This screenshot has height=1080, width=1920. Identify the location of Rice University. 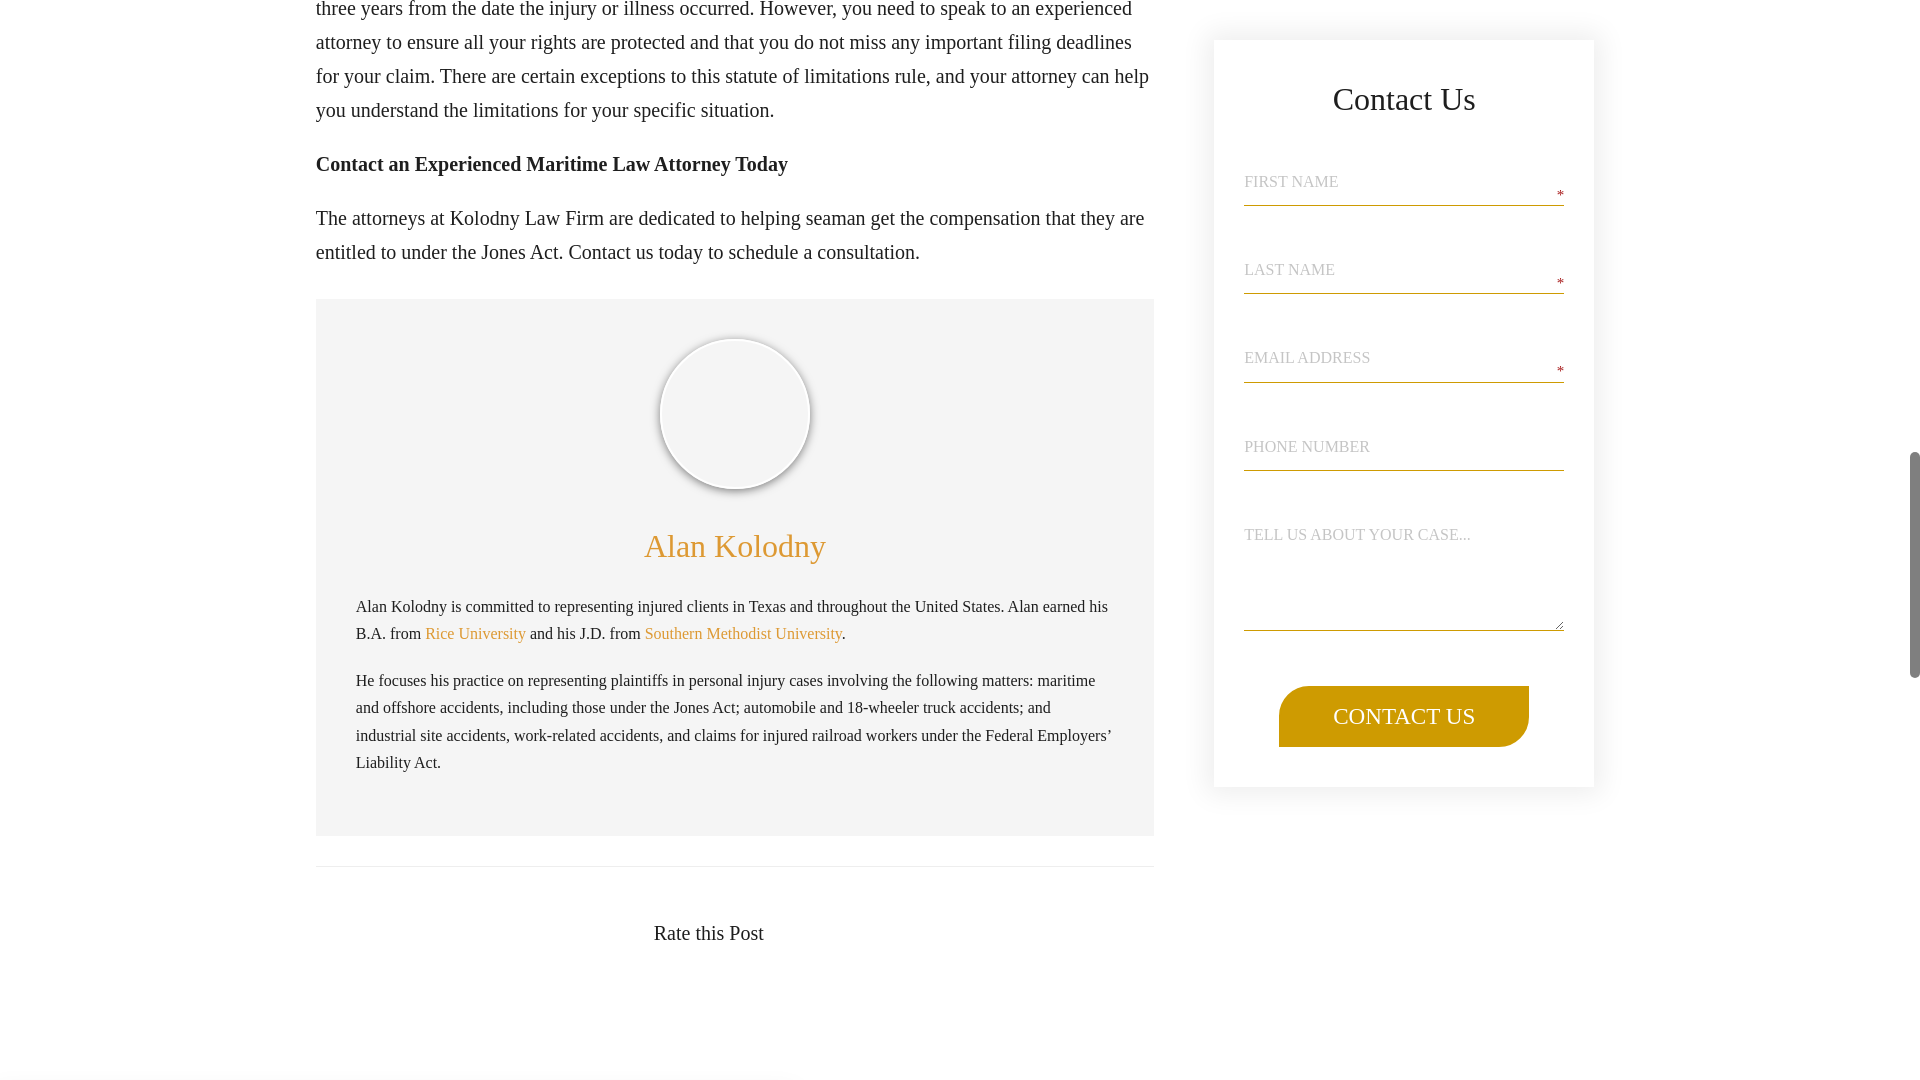
(475, 633).